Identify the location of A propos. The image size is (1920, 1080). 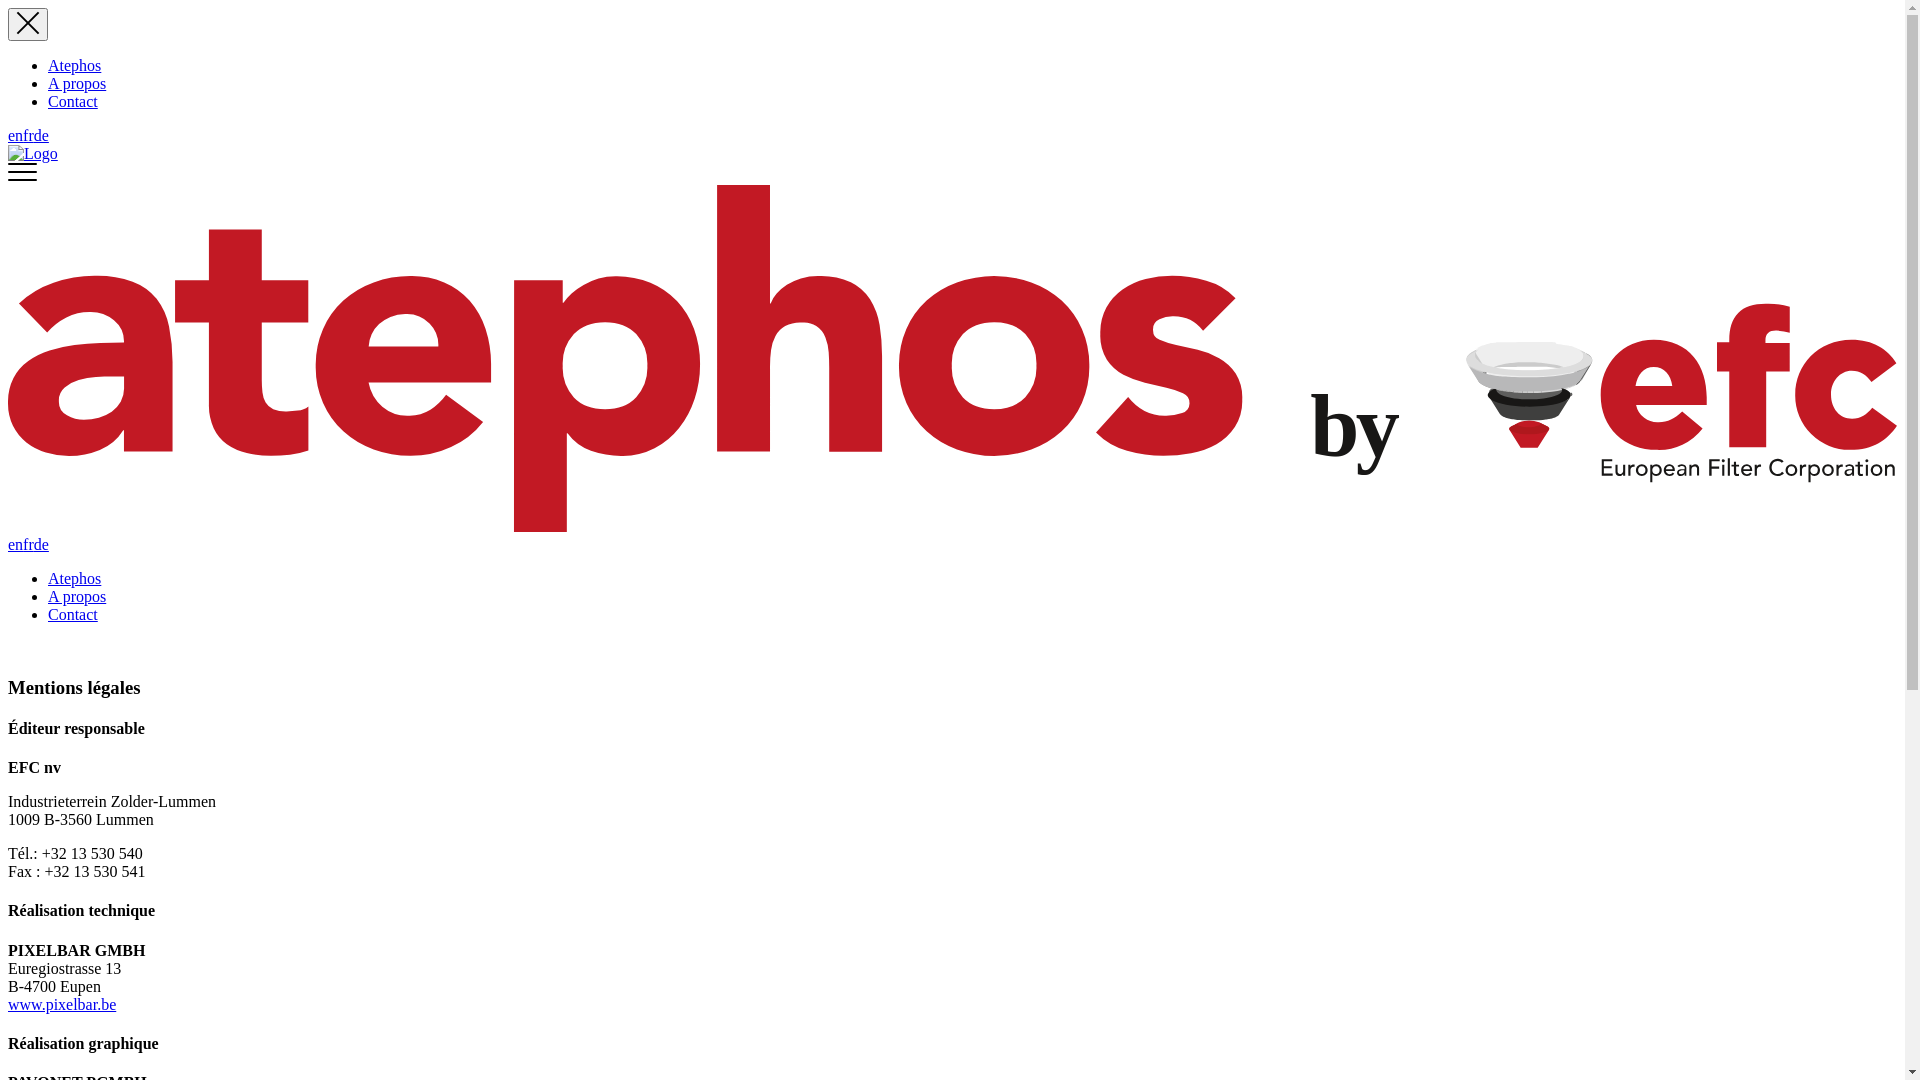
(77, 84).